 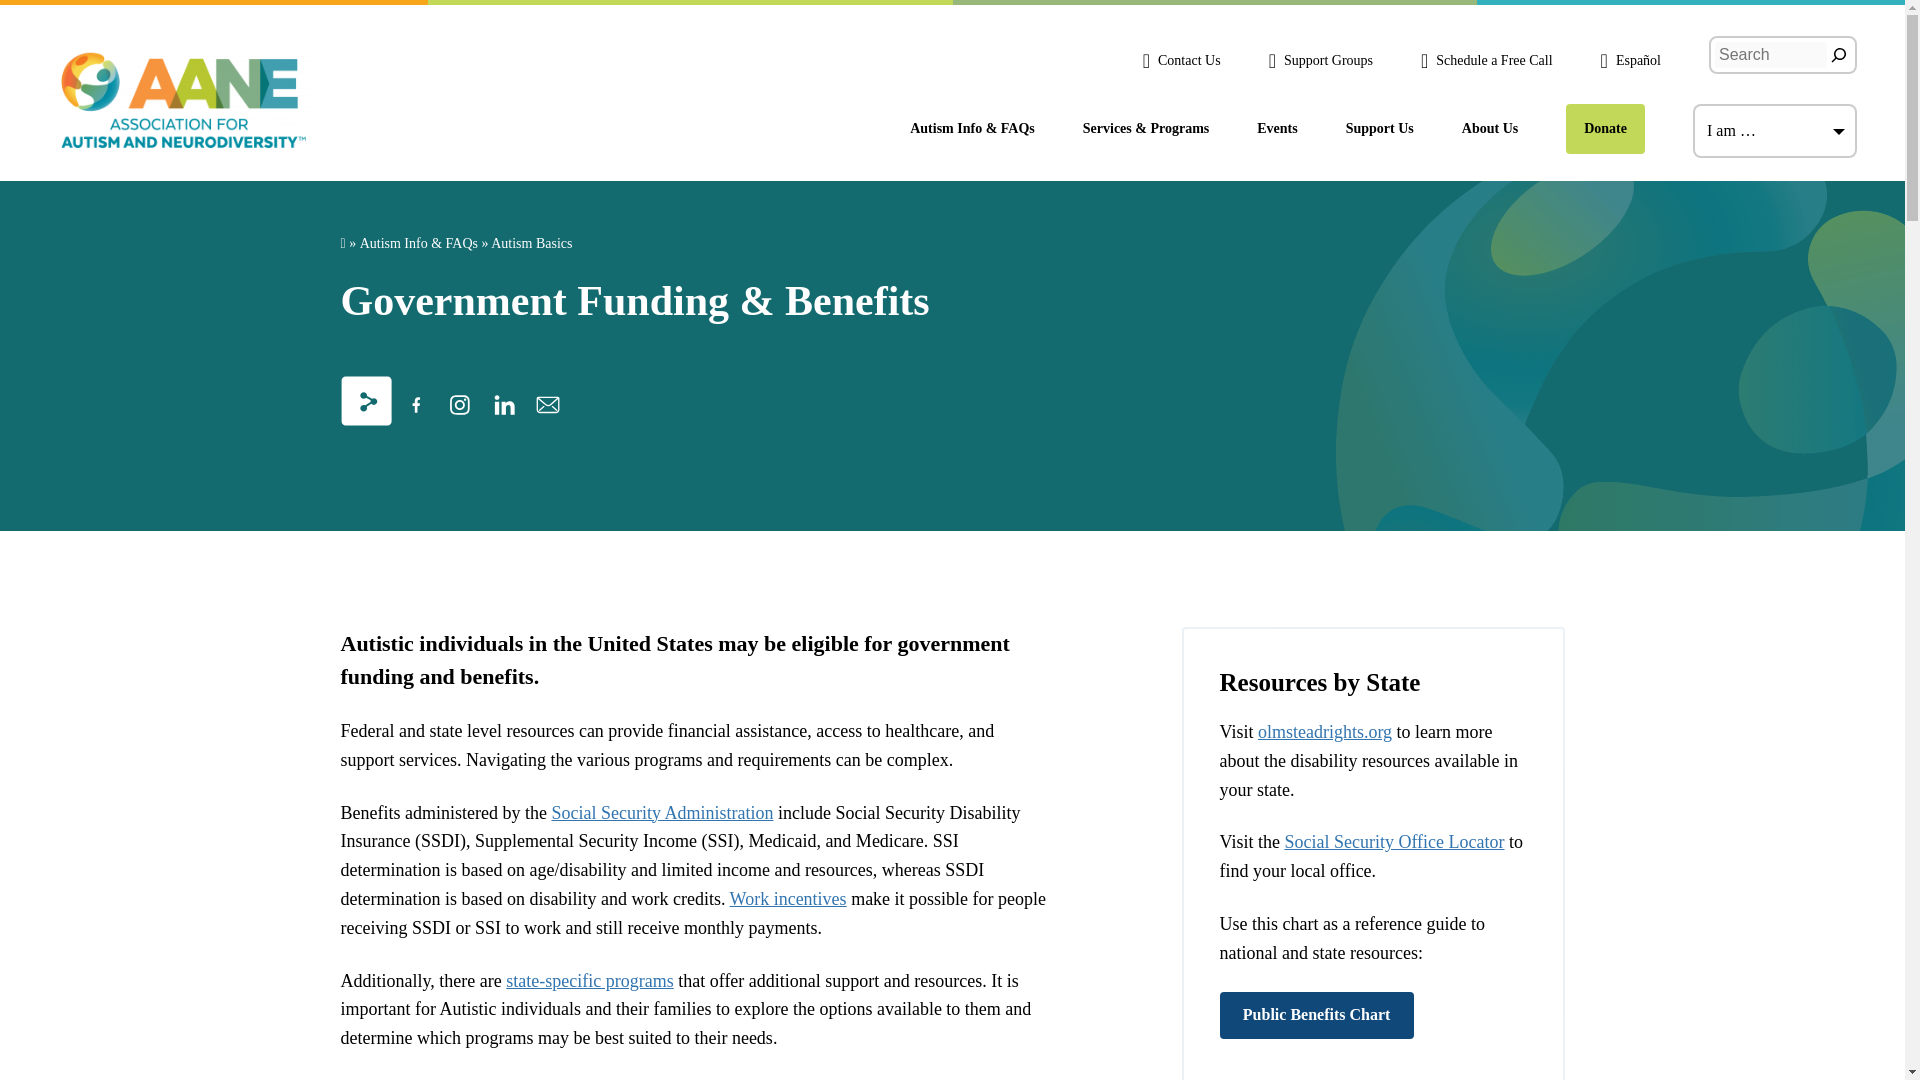 What do you see at coordinates (1486, 60) in the screenshot?
I see `Schedule a Free Call` at bounding box center [1486, 60].